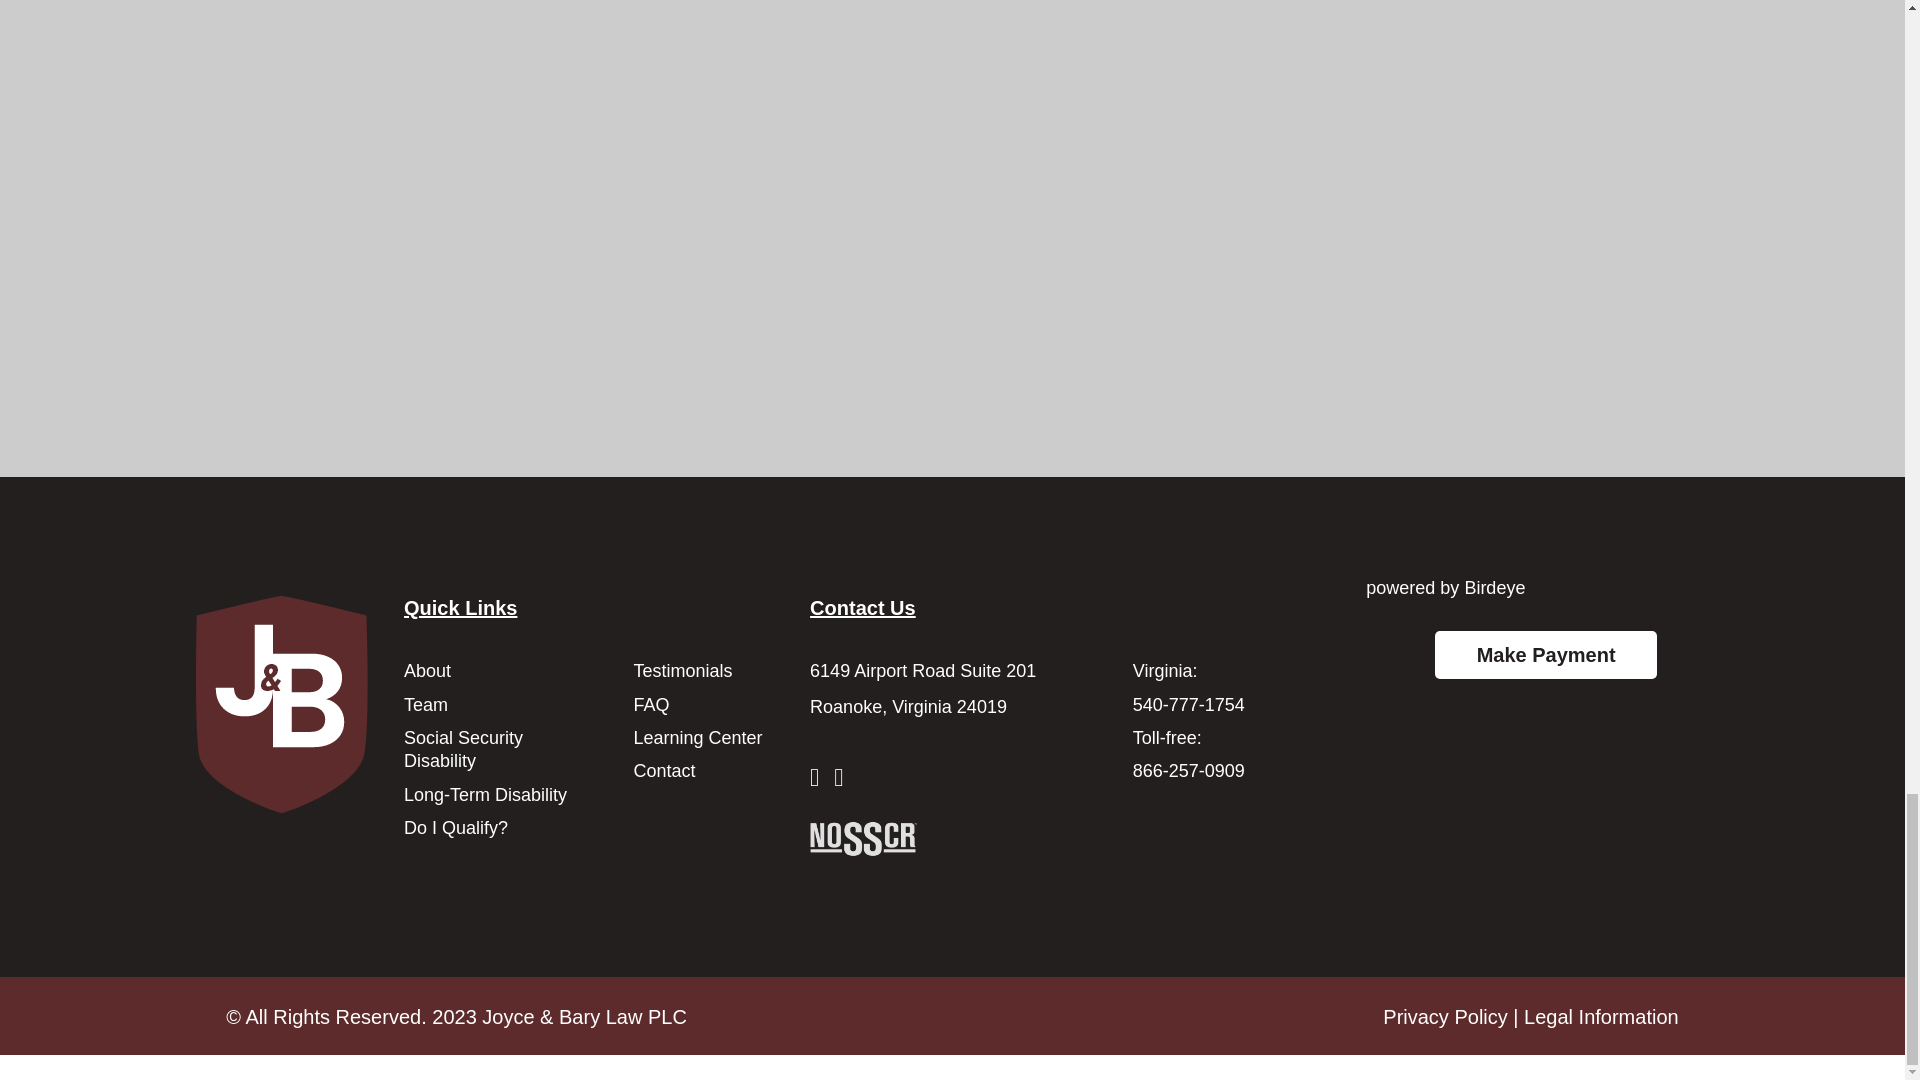  Describe the element at coordinates (425, 704) in the screenshot. I see `Team` at that location.